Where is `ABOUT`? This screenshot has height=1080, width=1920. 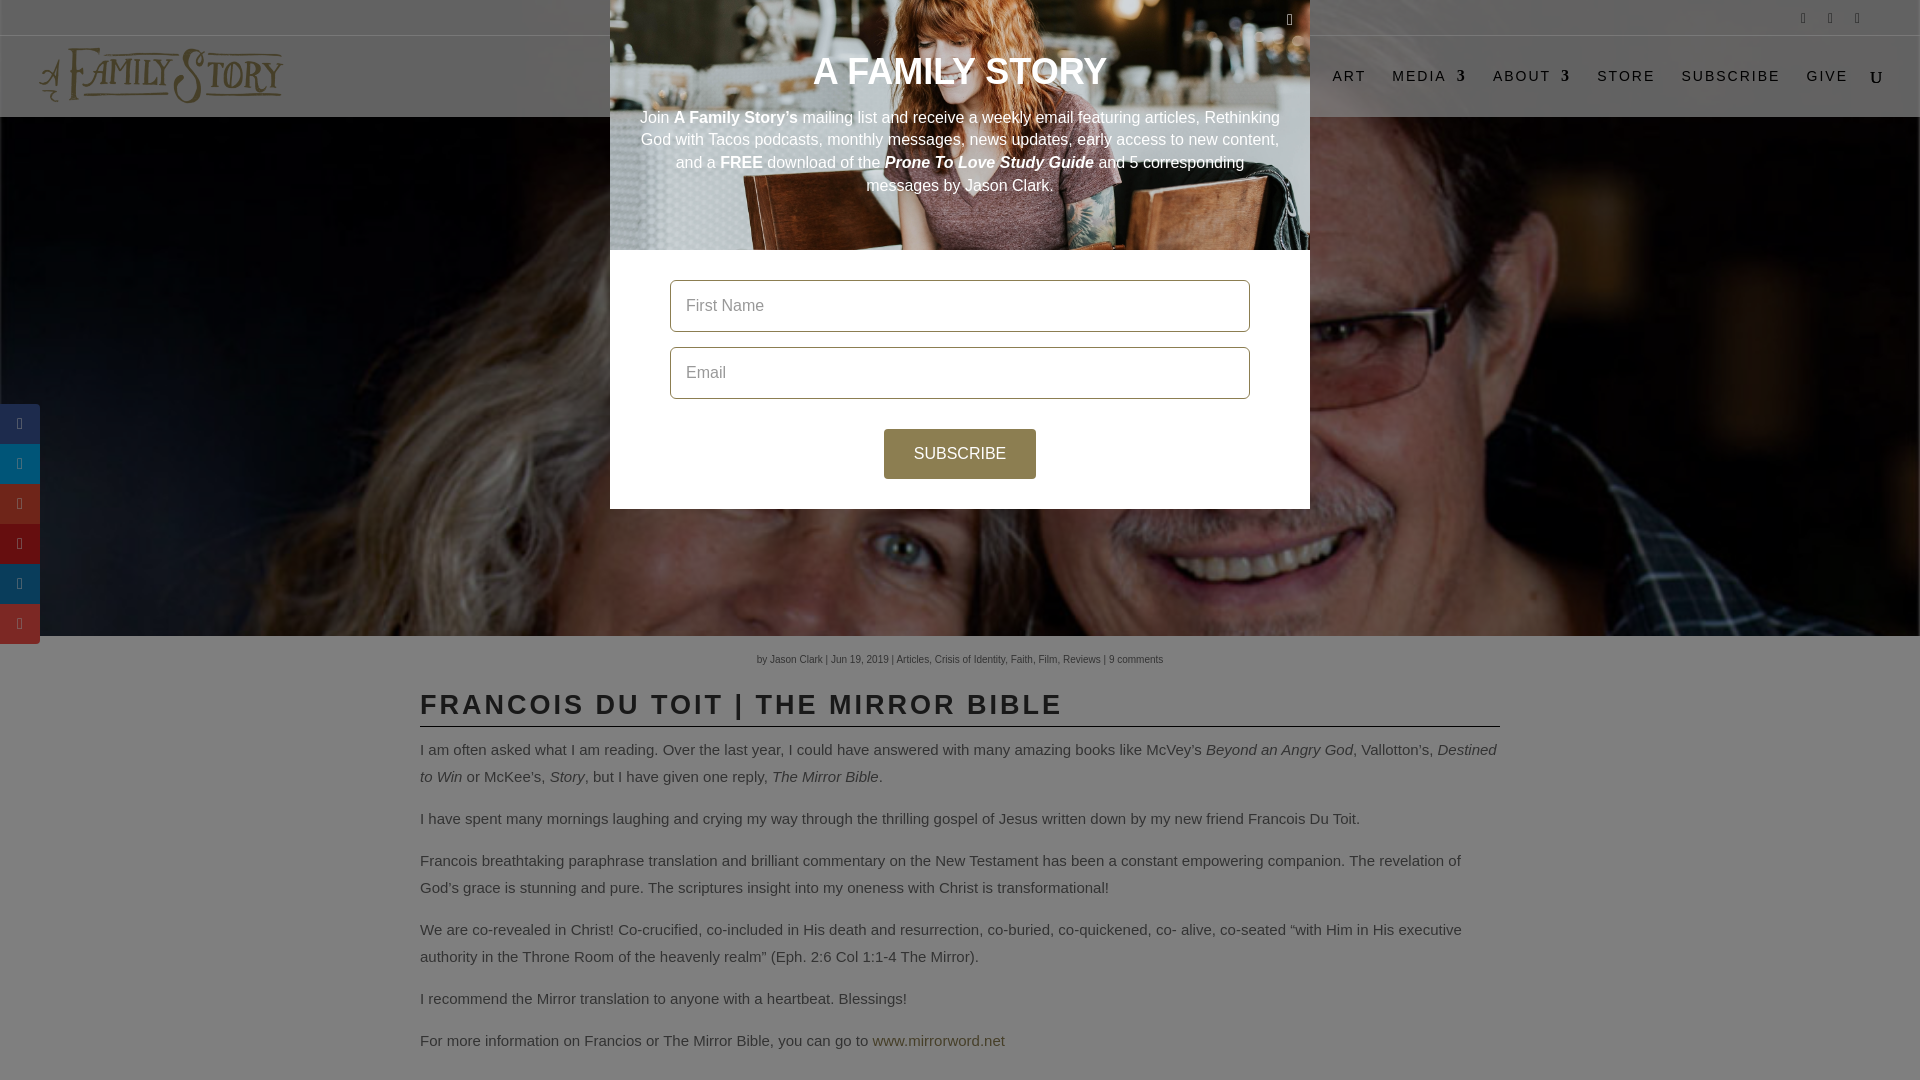
ABOUT is located at coordinates (1532, 92).